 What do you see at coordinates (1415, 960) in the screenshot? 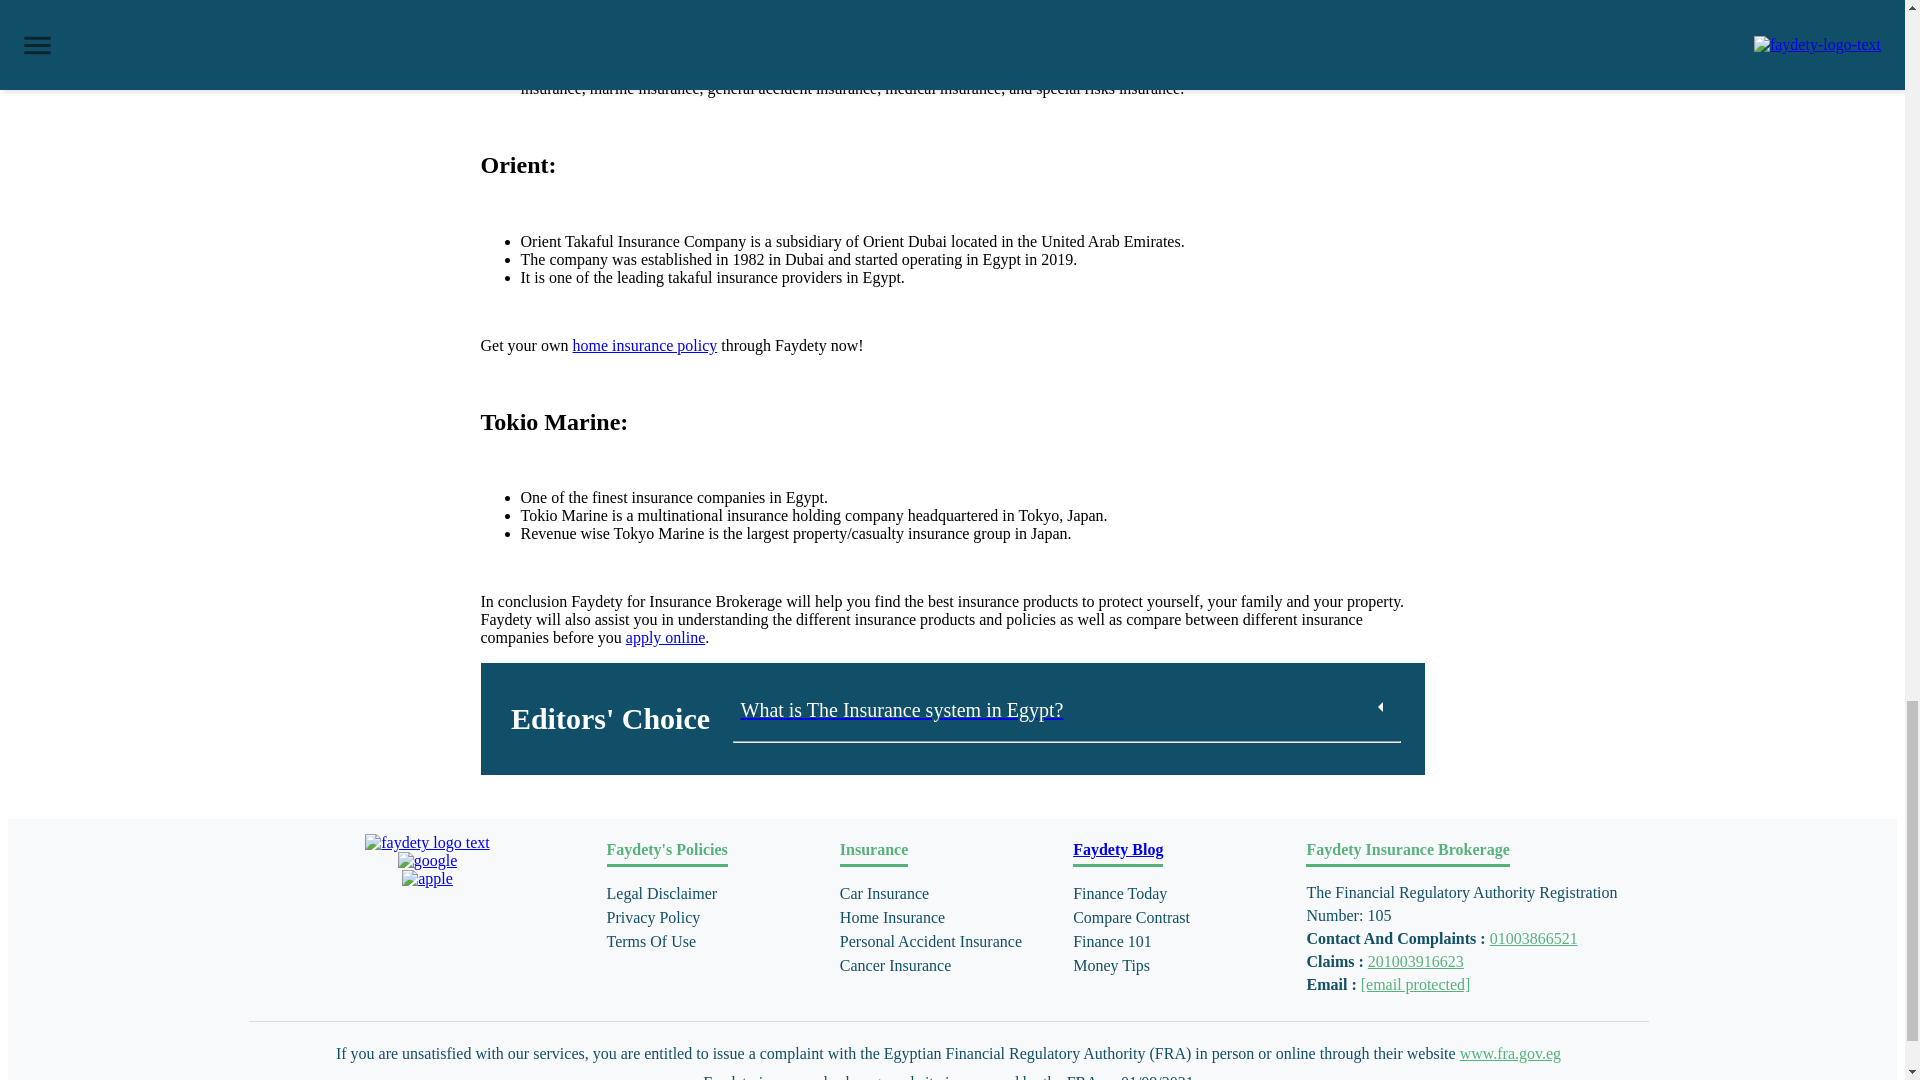
I see `201003916623` at bounding box center [1415, 960].